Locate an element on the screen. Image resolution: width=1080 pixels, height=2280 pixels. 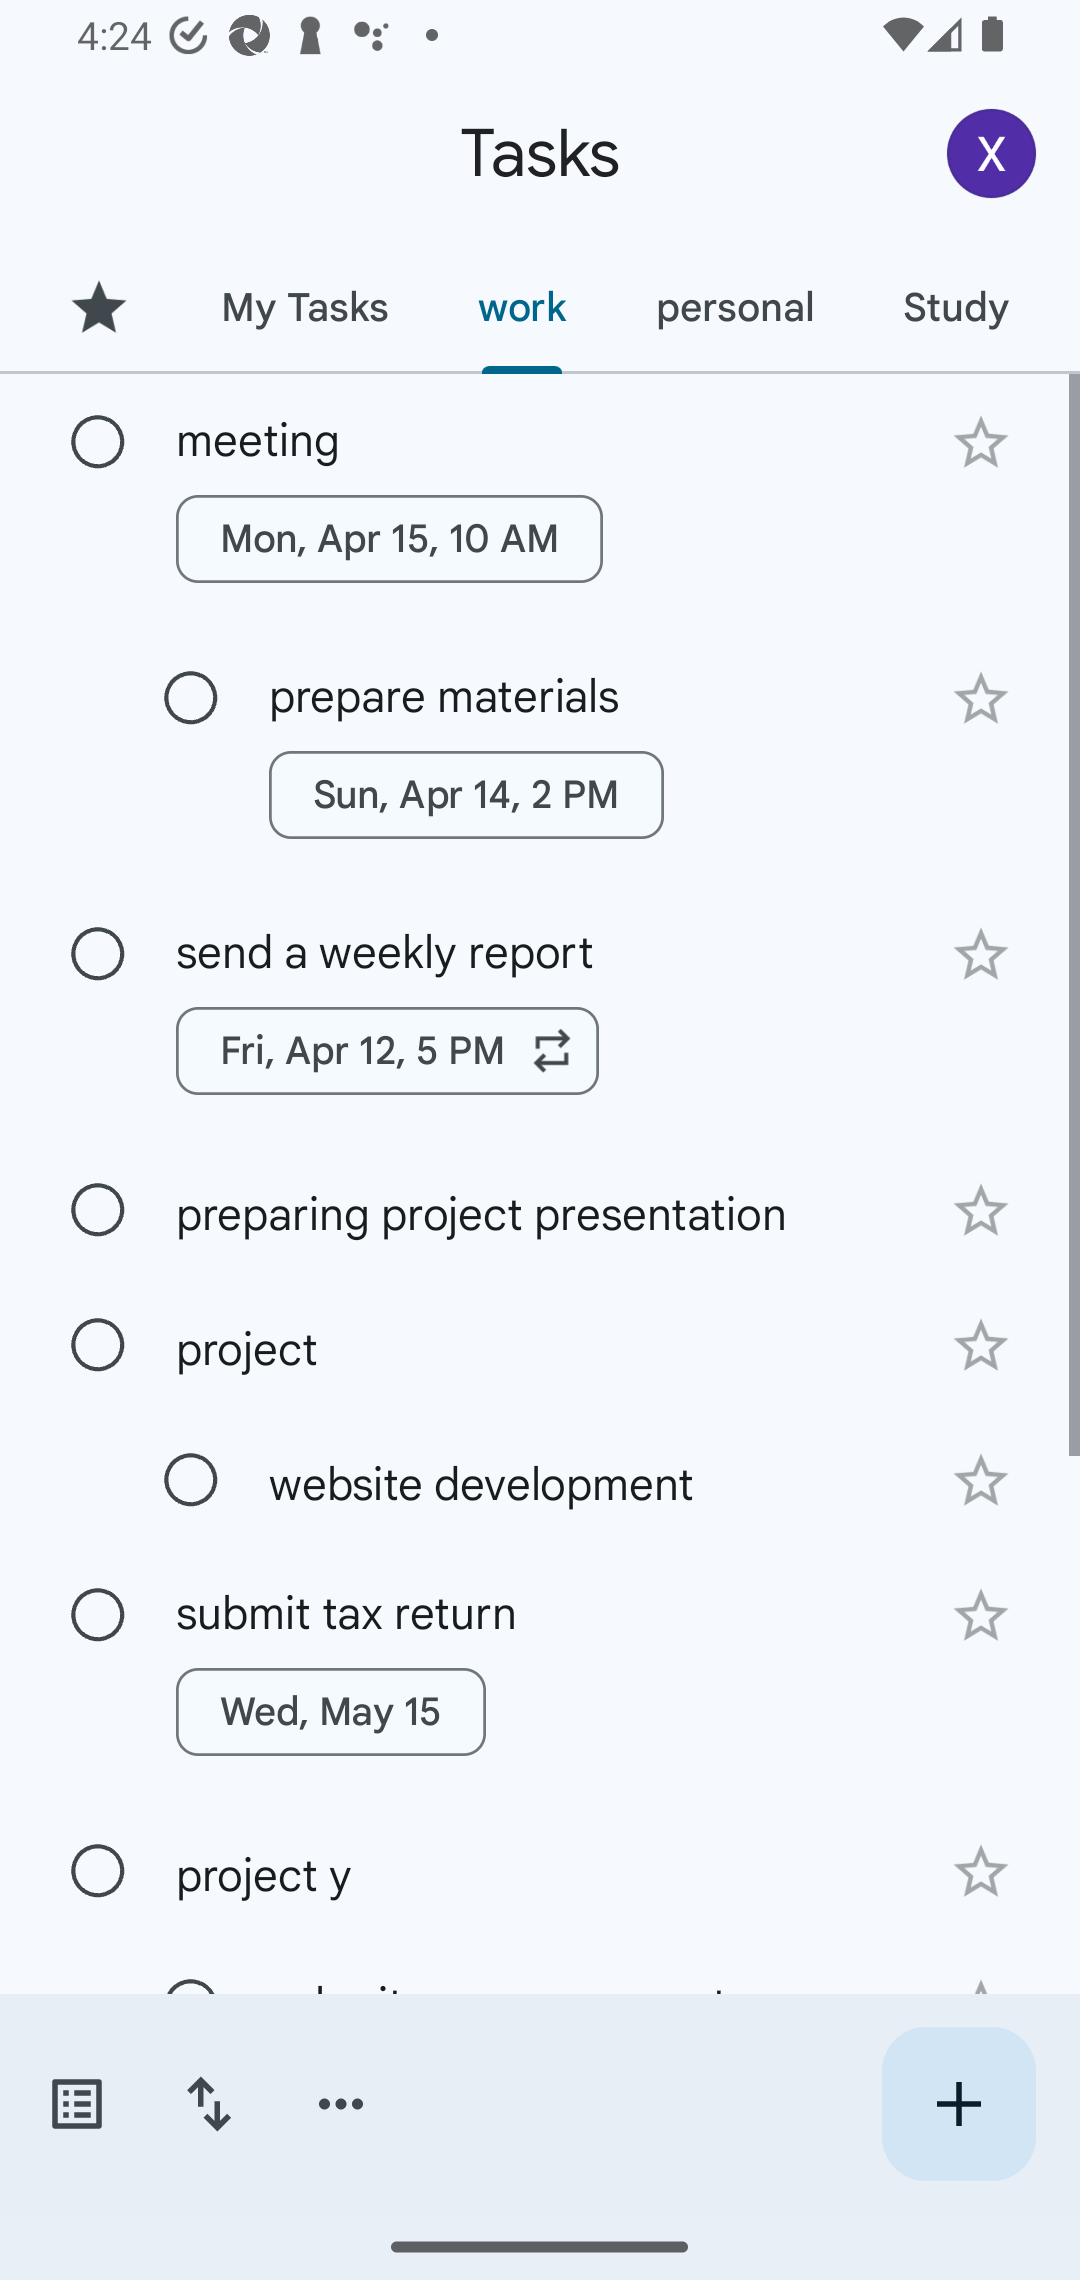
Wed, May 15 is located at coordinates (331, 1712).